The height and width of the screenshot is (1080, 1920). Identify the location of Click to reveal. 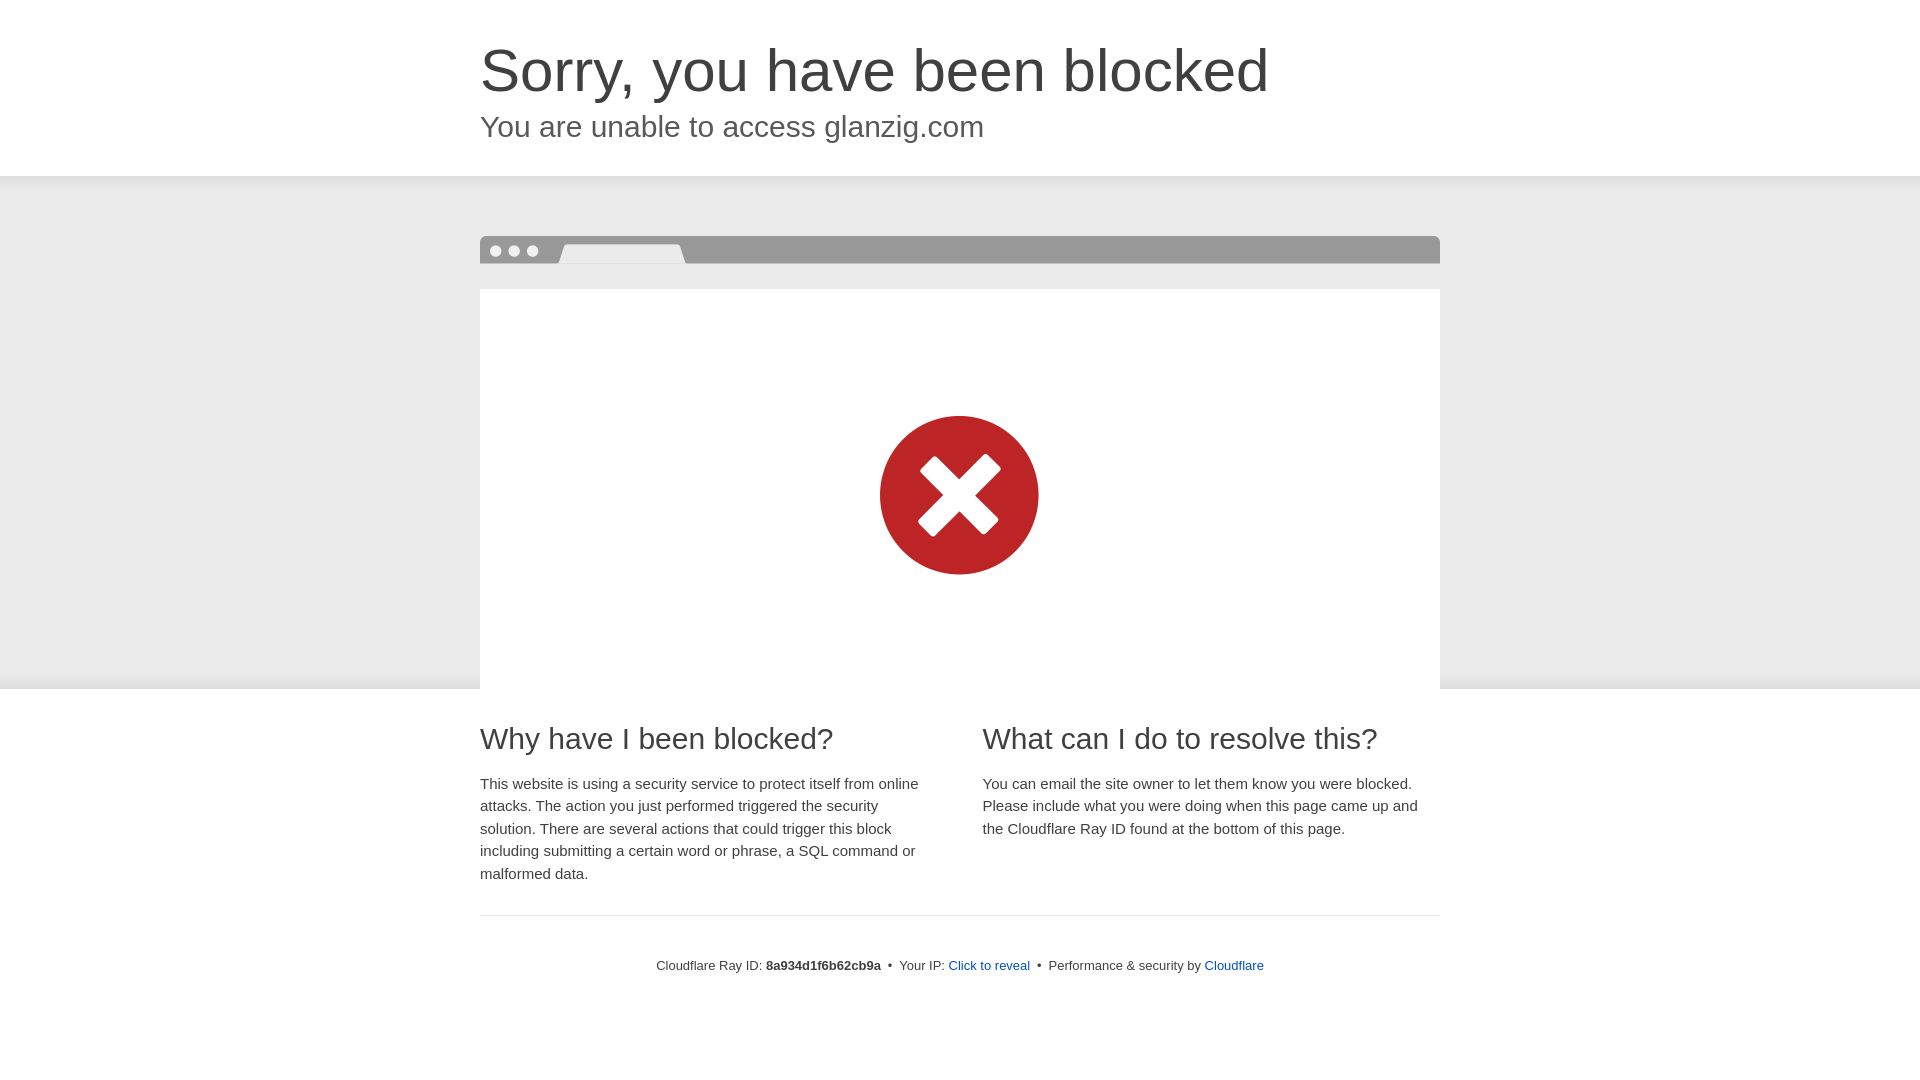
(990, 966).